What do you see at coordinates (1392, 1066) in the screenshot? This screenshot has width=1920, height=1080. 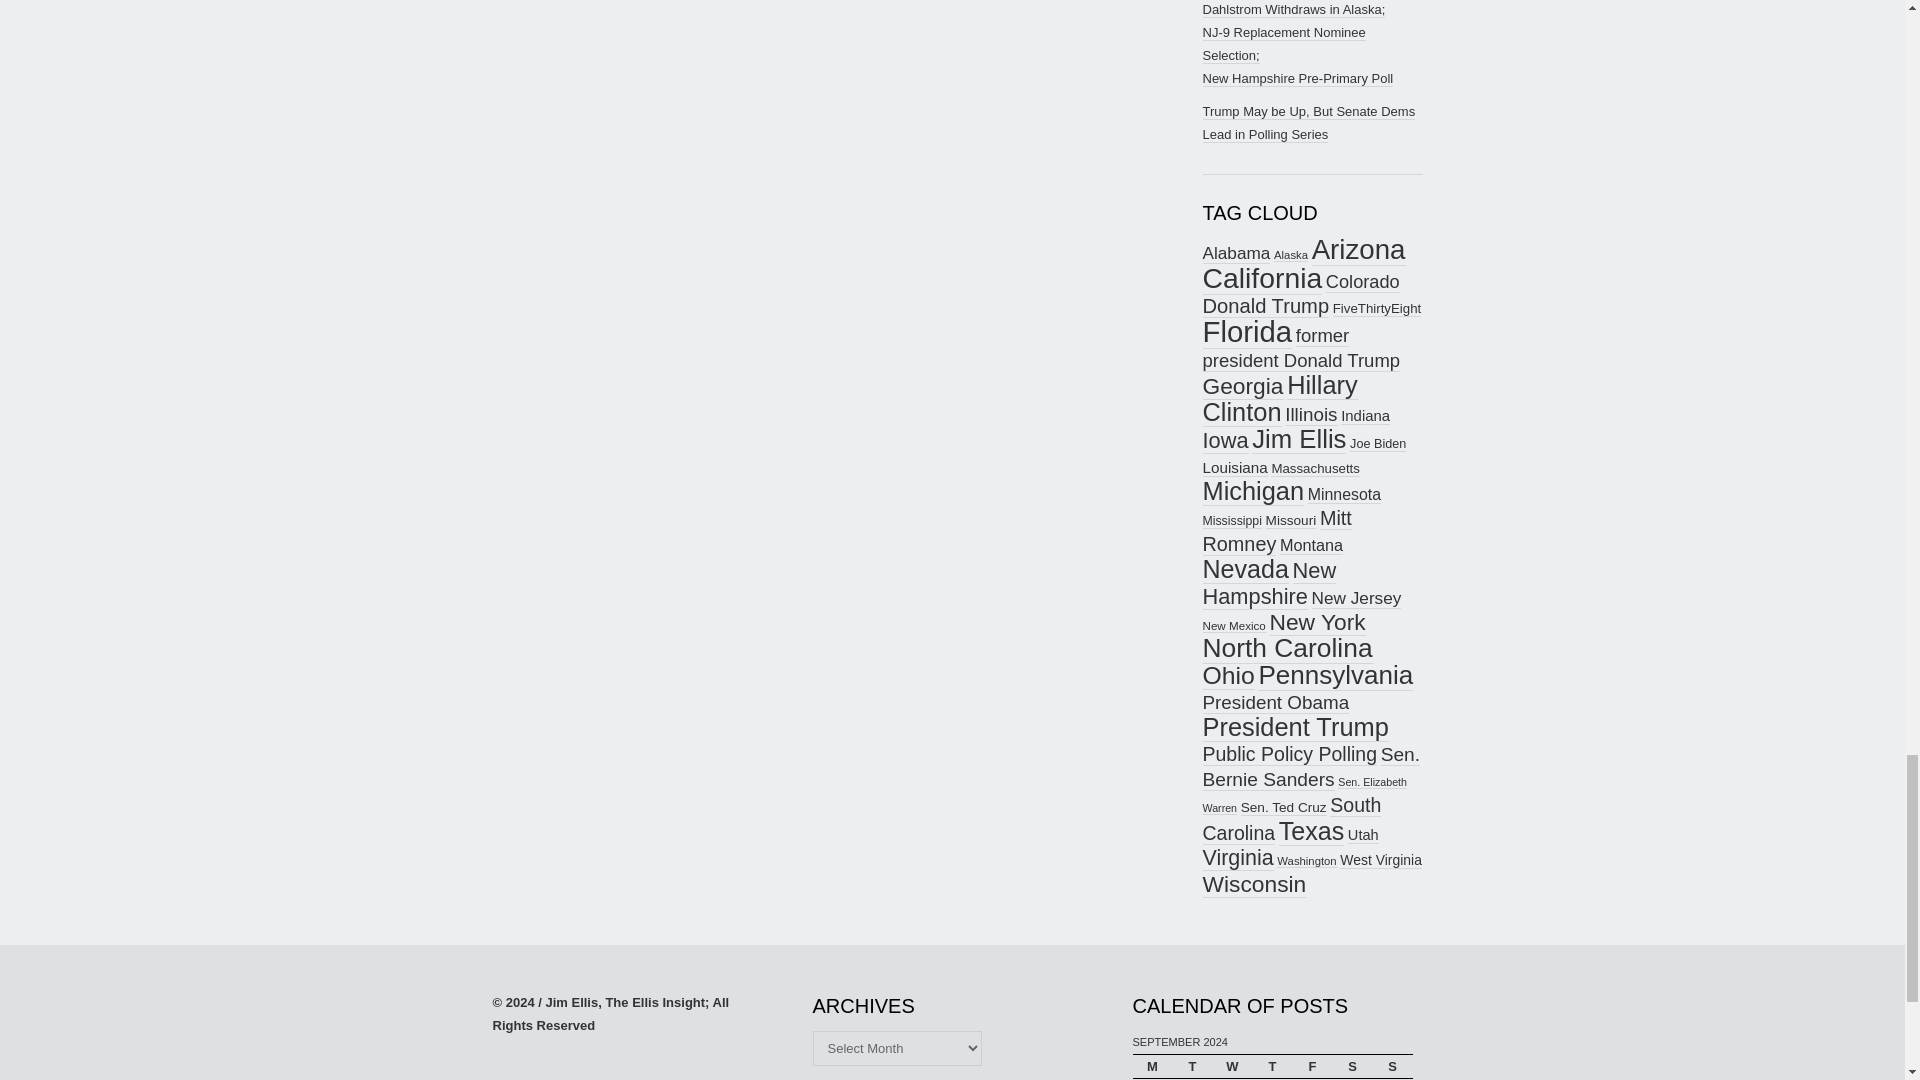 I see `Sunday` at bounding box center [1392, 1066].